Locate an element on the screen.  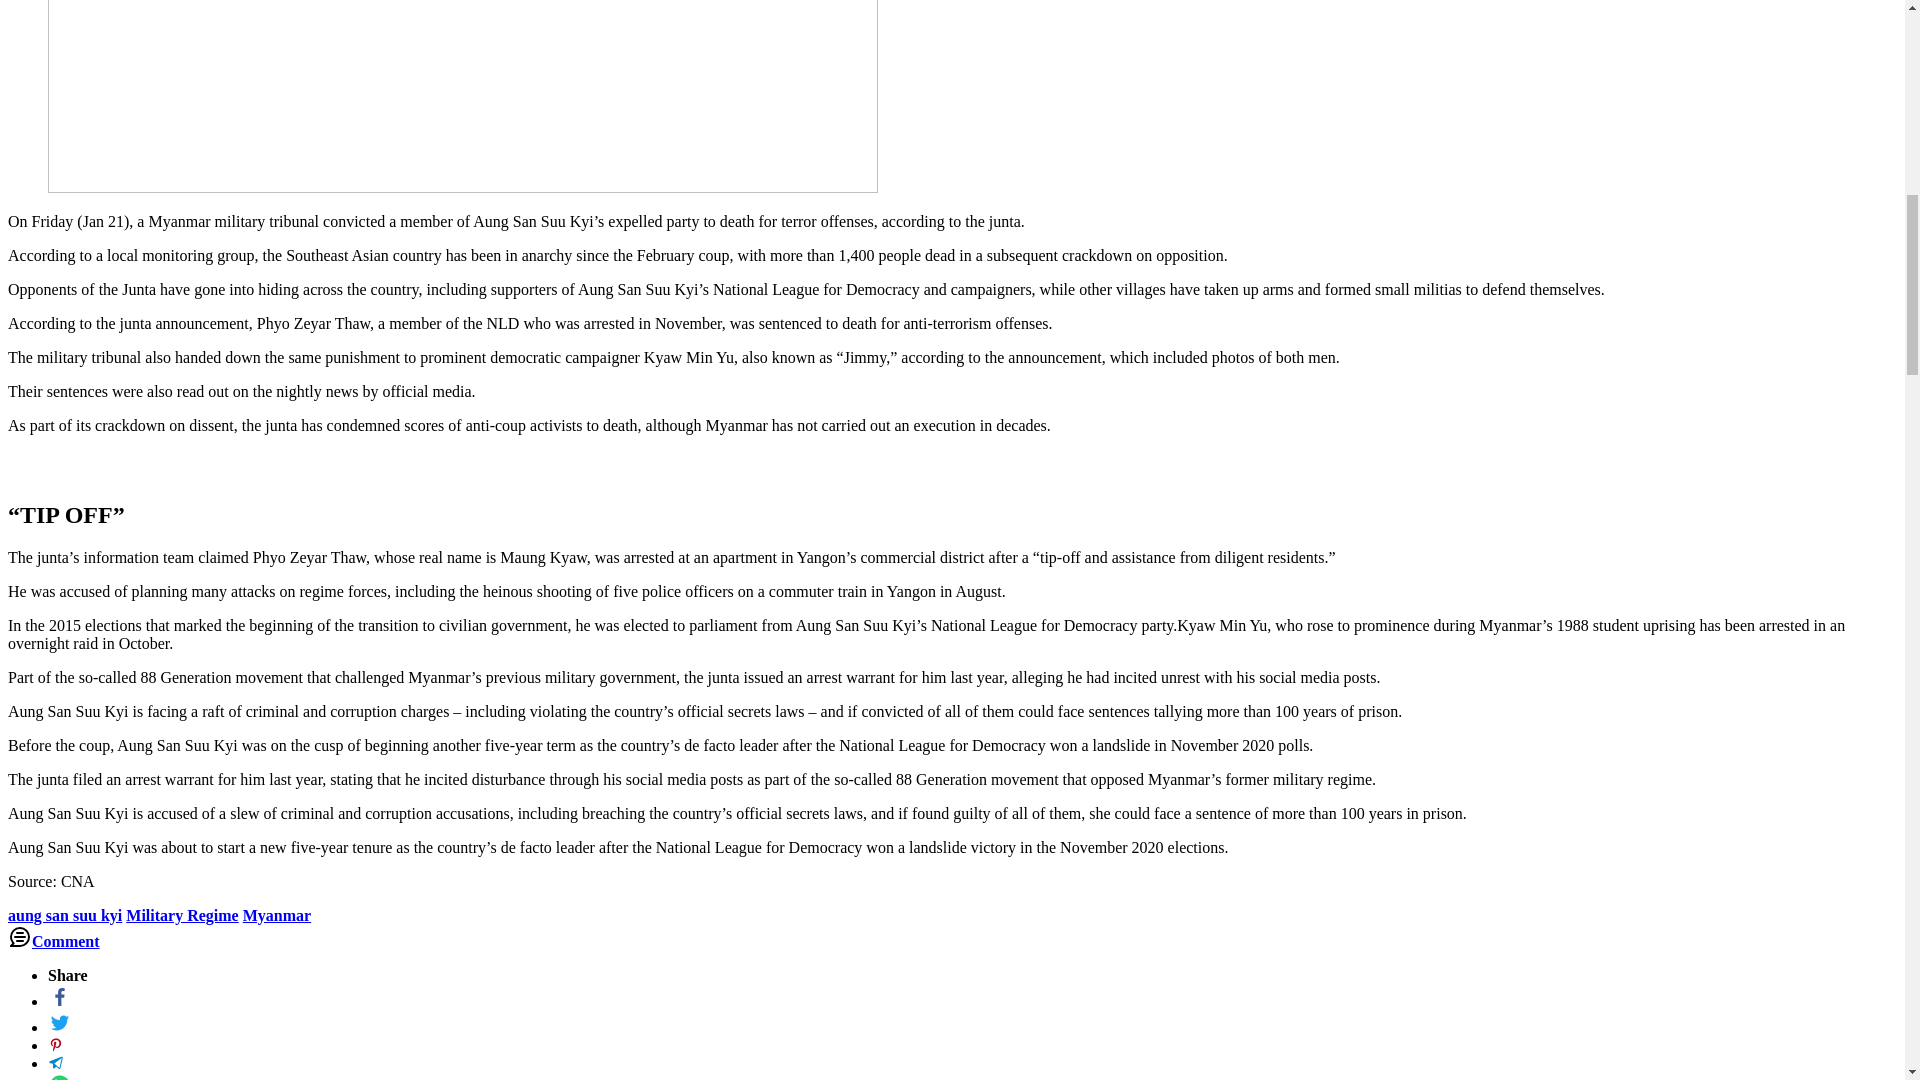
aung san suu kyi is located at coordinates (64, 916).